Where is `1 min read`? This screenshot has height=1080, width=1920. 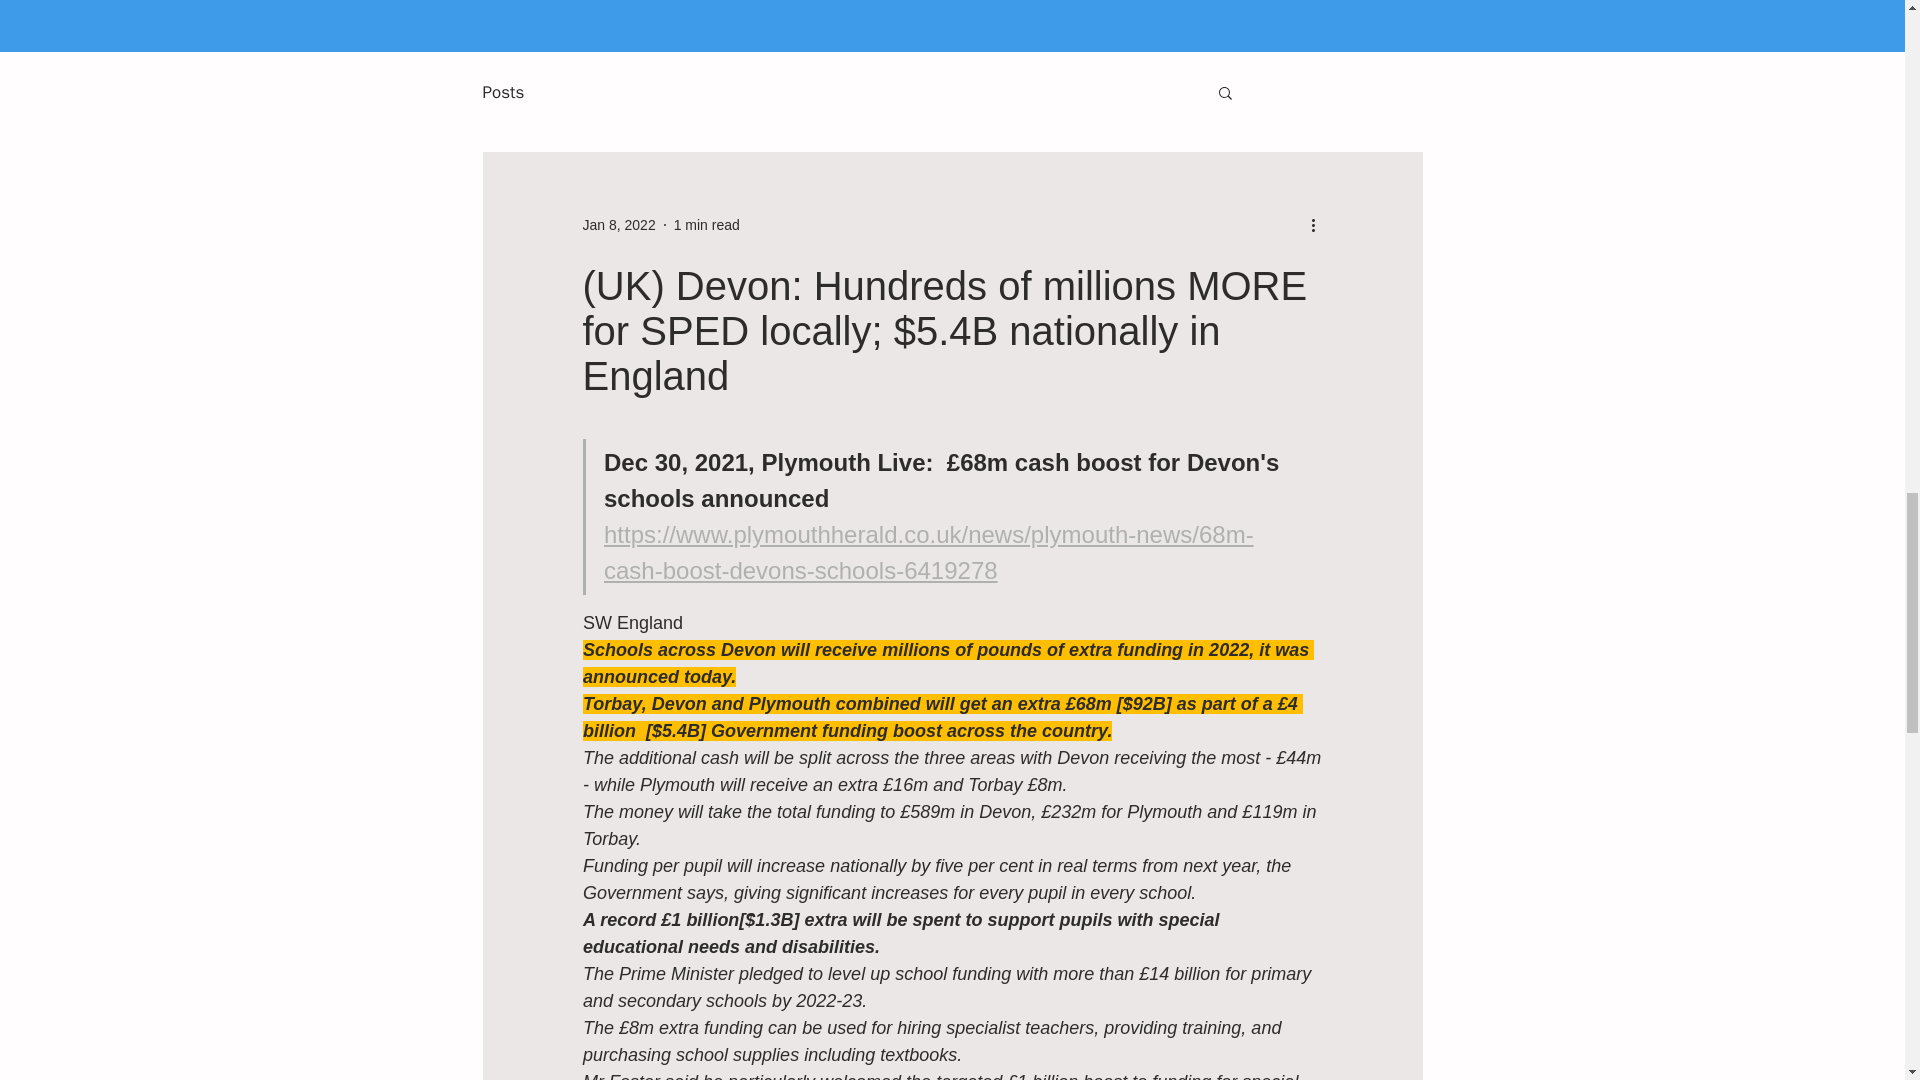
1 min read is located at coordinates (706, 224).